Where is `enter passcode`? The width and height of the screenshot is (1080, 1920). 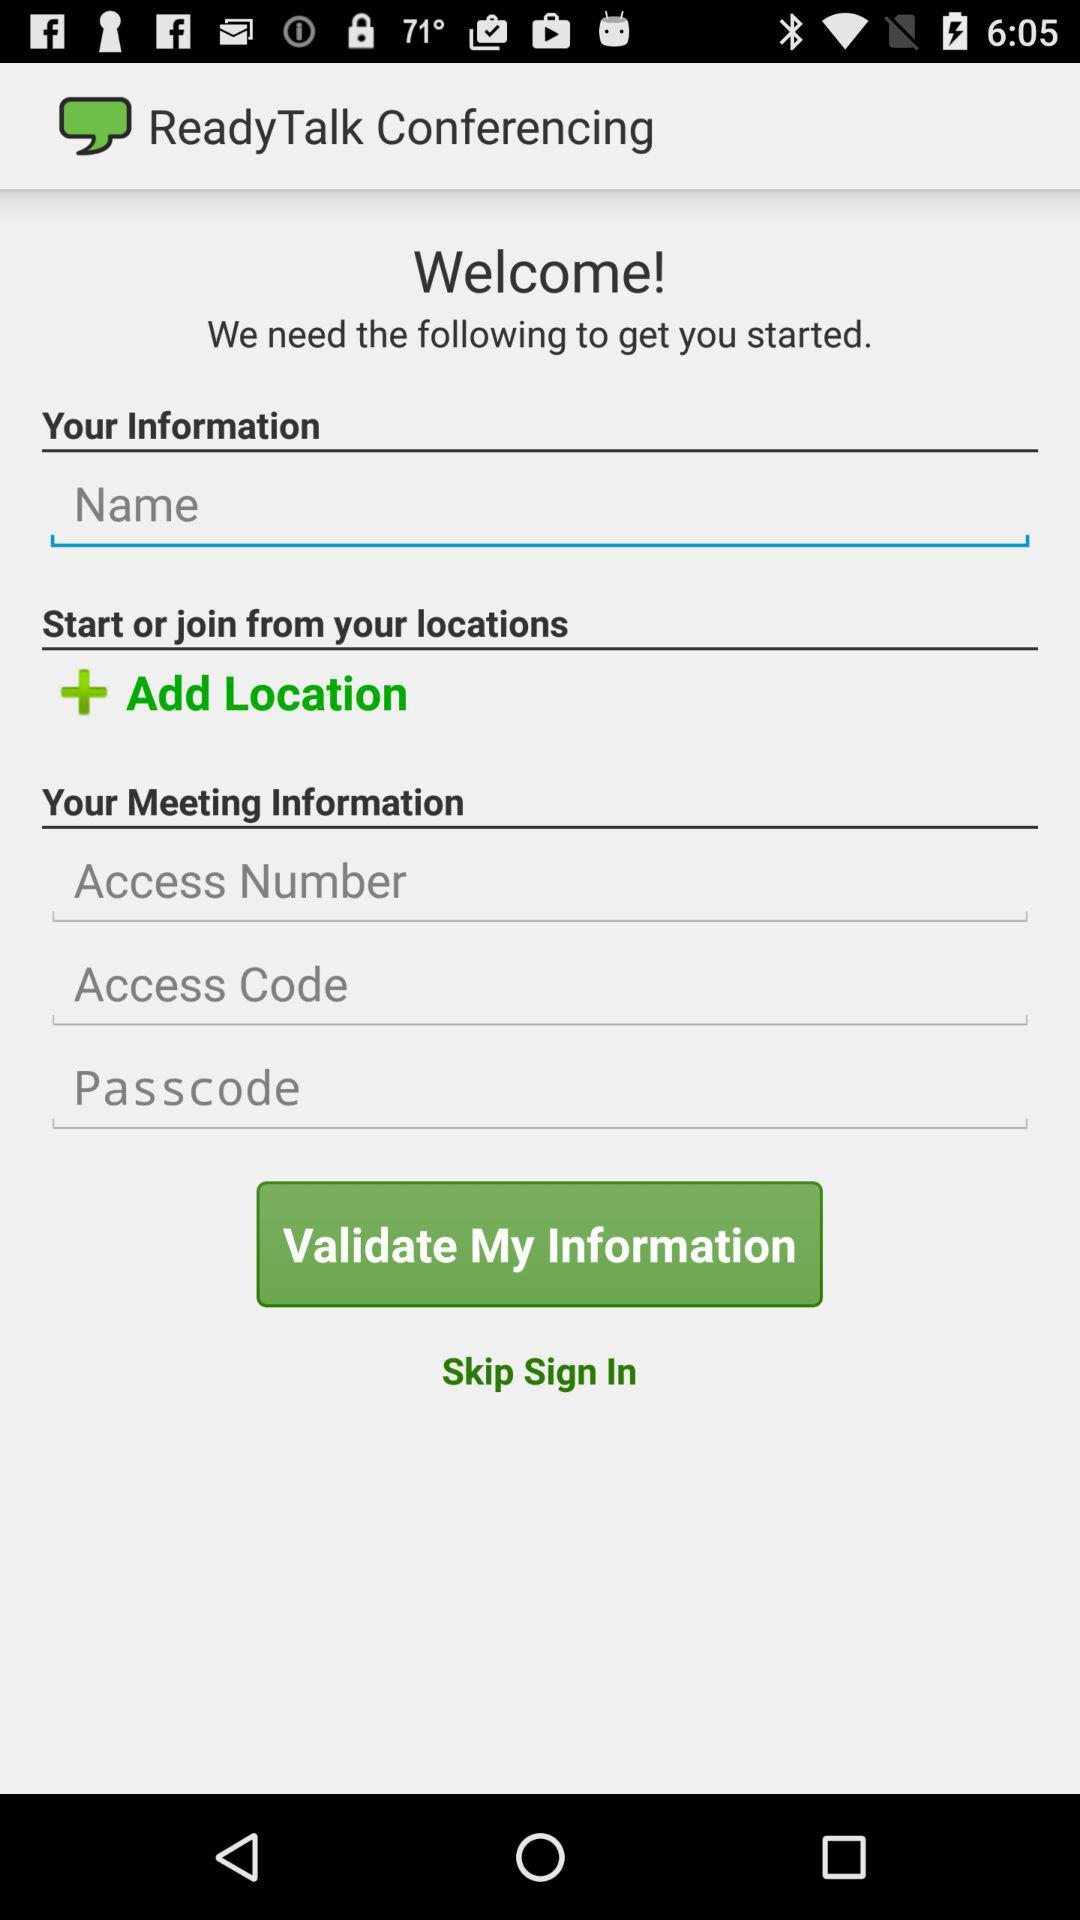 enter passcode is located at coordinates (540, 1087).